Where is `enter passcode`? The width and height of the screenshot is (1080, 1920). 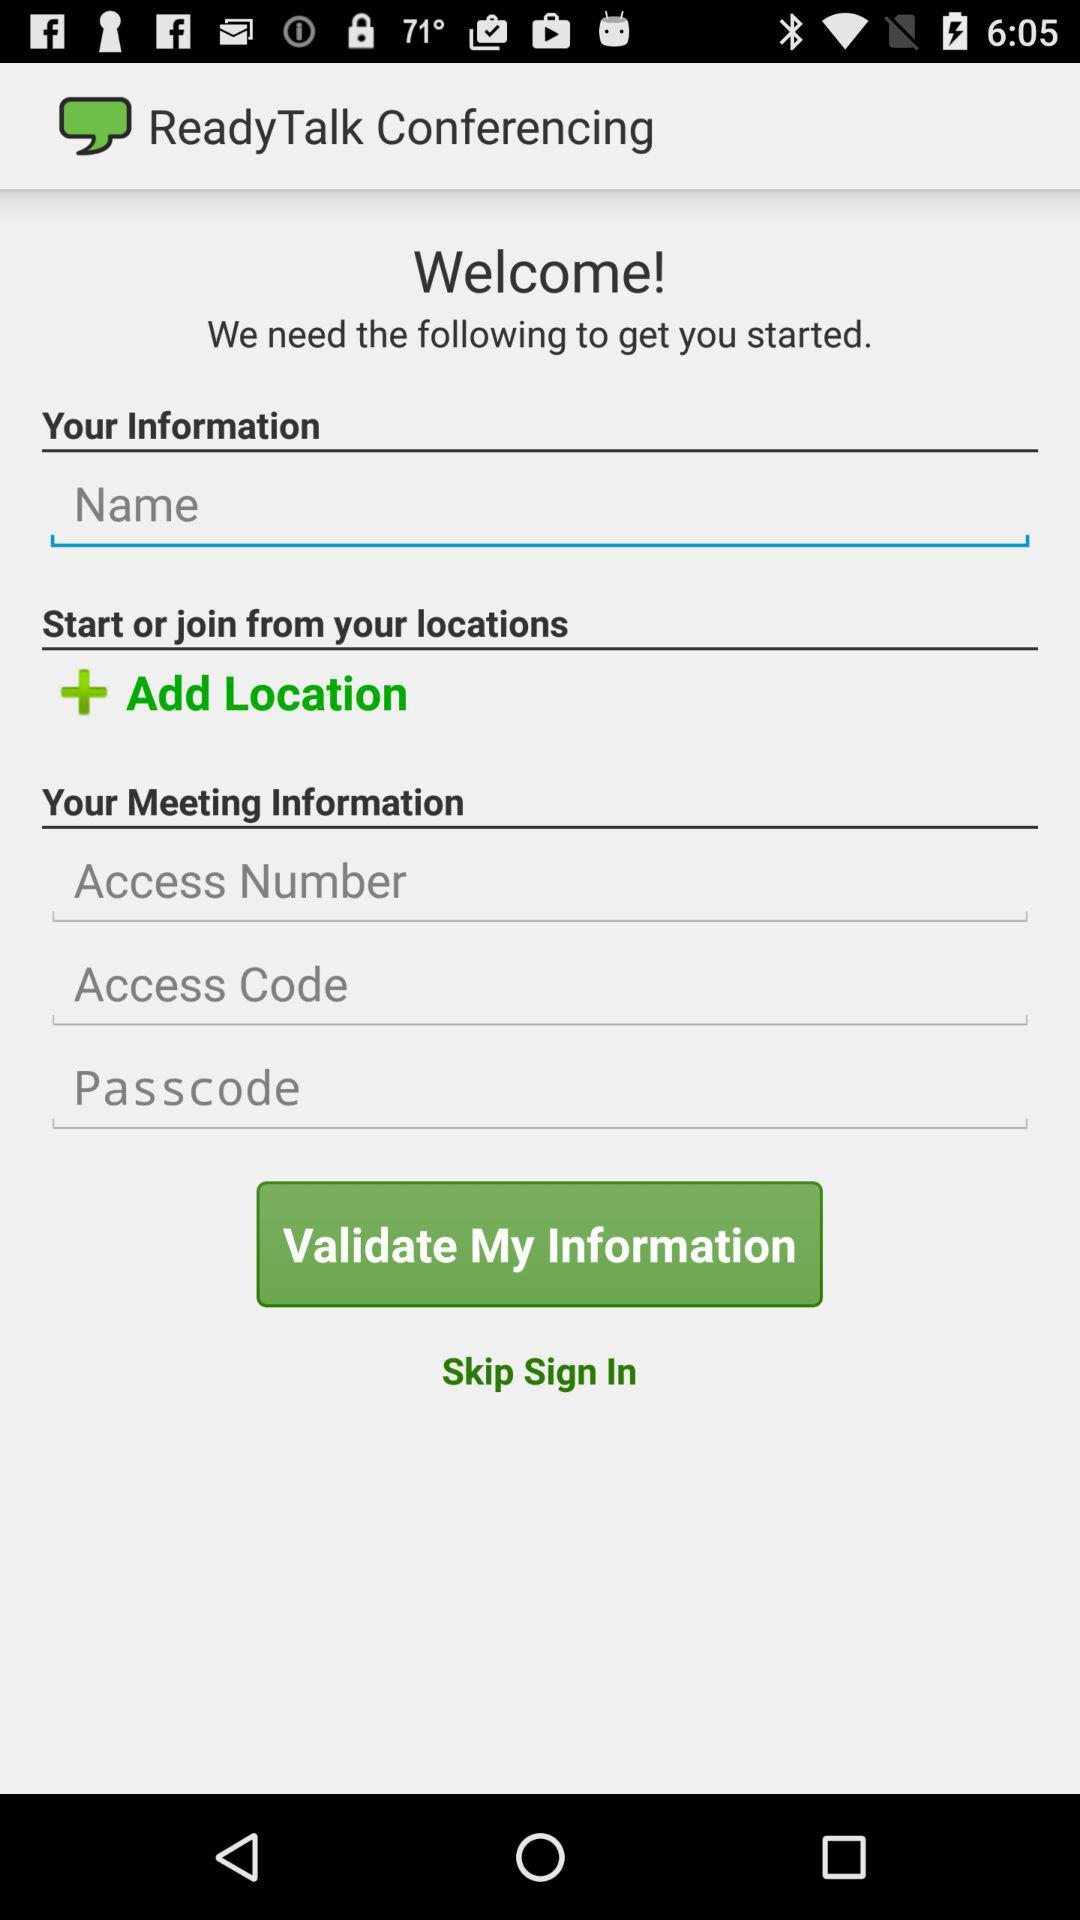 enter passcode is located at coordinates (540, 1087).